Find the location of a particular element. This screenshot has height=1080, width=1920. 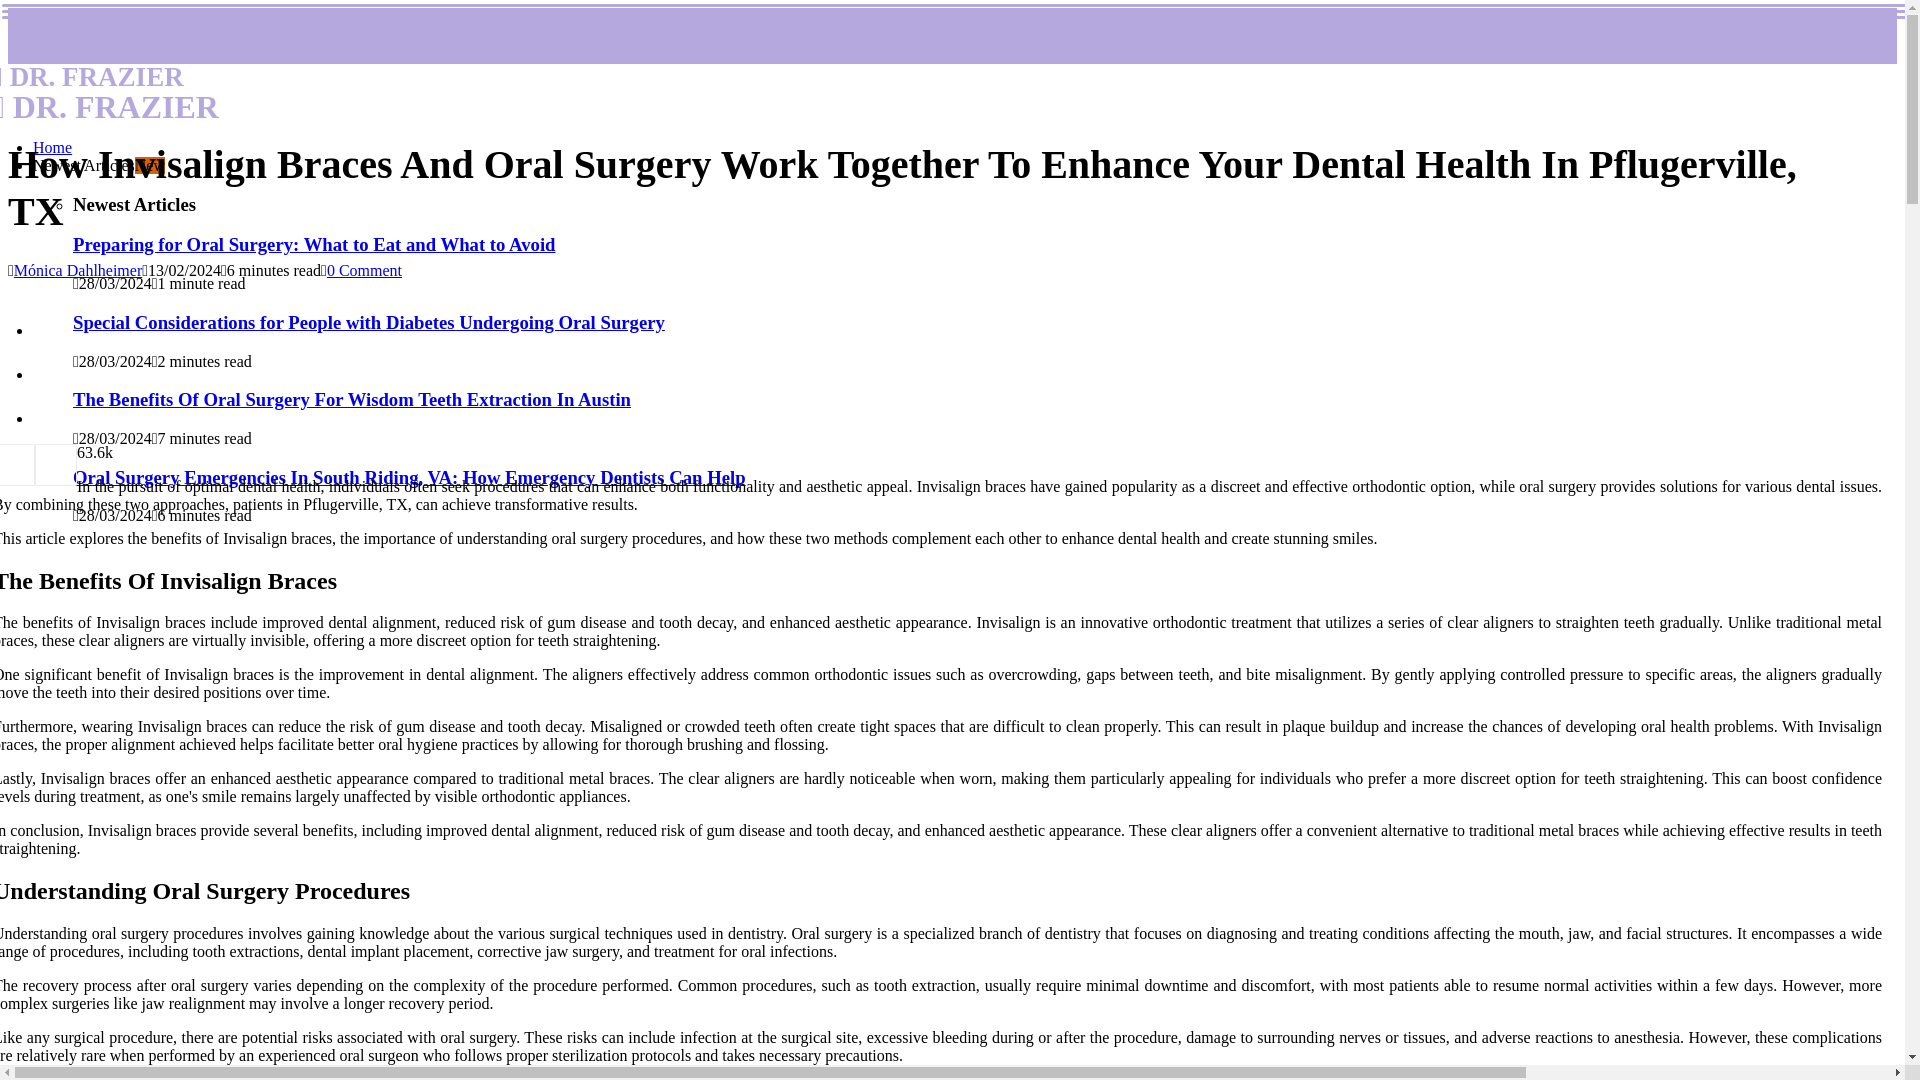

0 Comment is located at coordinates (373, 93).